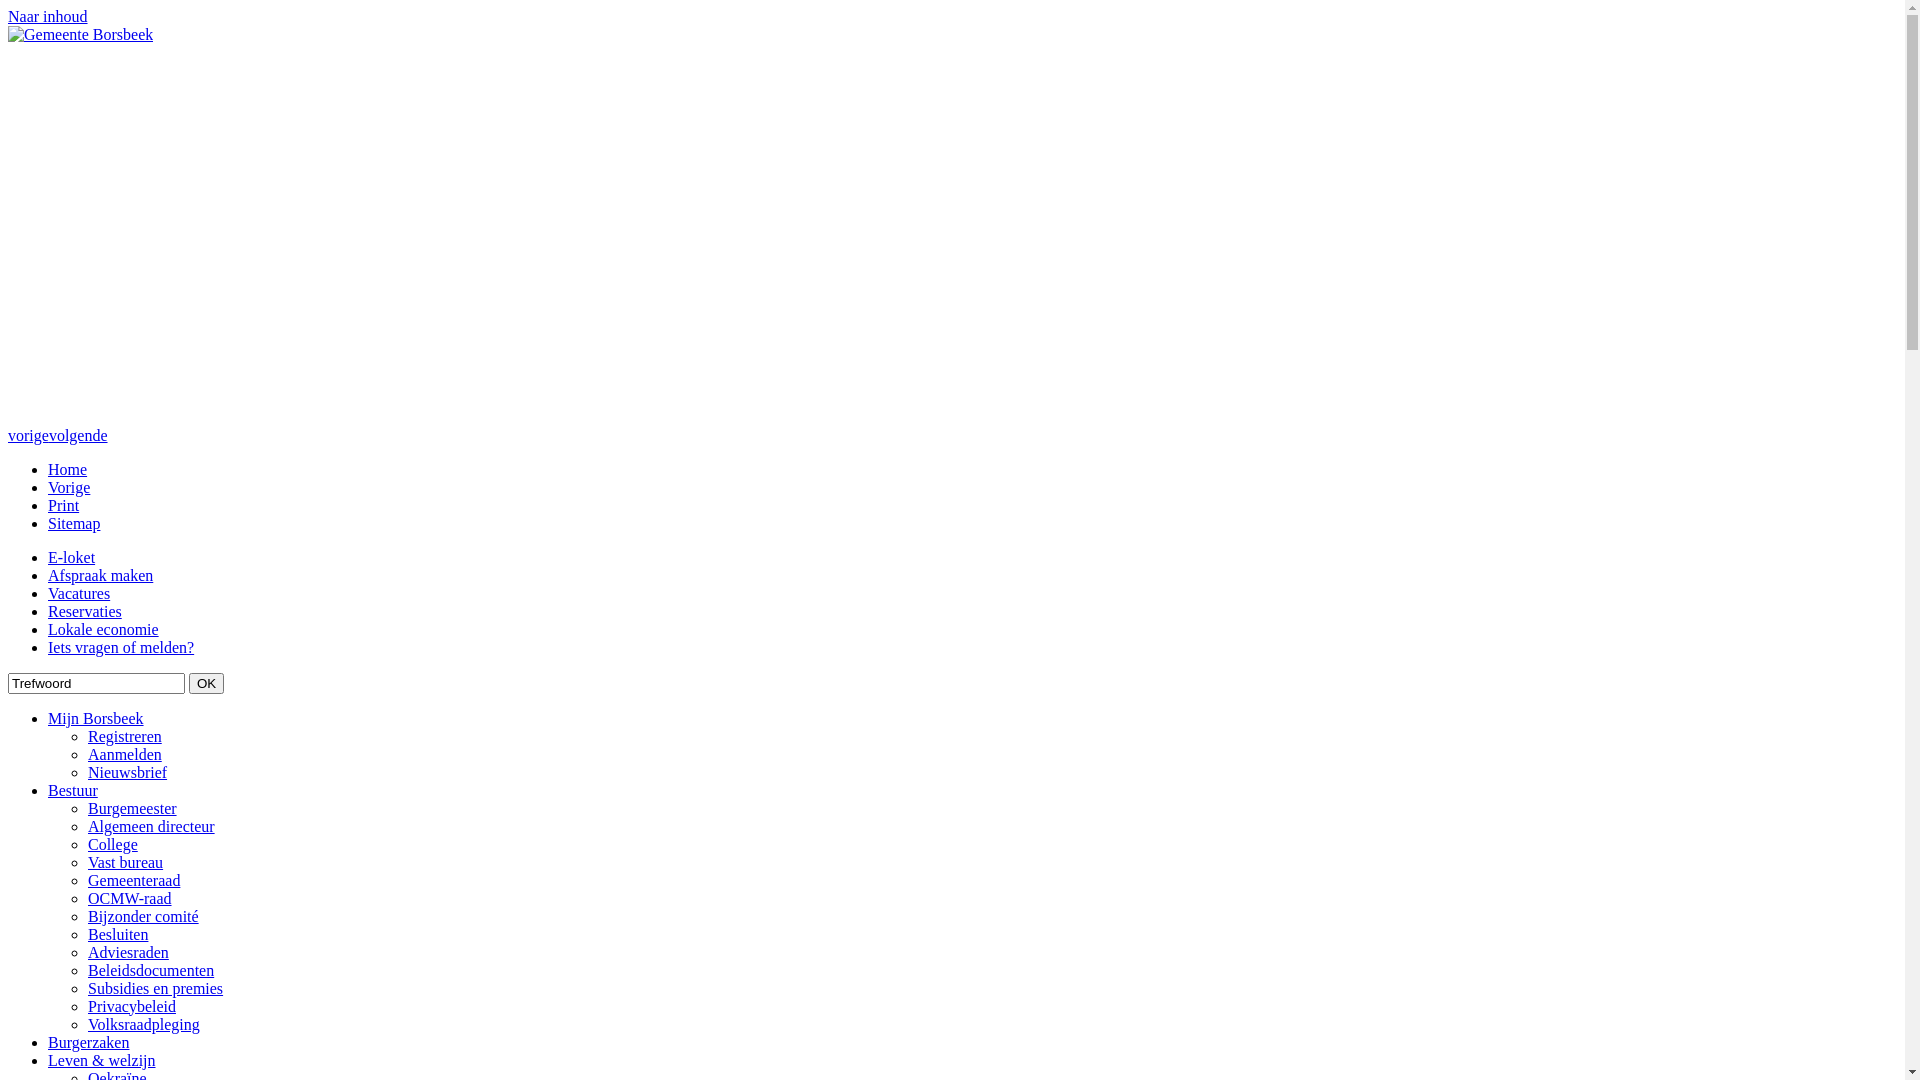 This screenshot has height=1080, width=1920. What do you see at coordinates (125, 754) in the screenshot?
I see `Aanmelden` at bounding box center [125, 754].